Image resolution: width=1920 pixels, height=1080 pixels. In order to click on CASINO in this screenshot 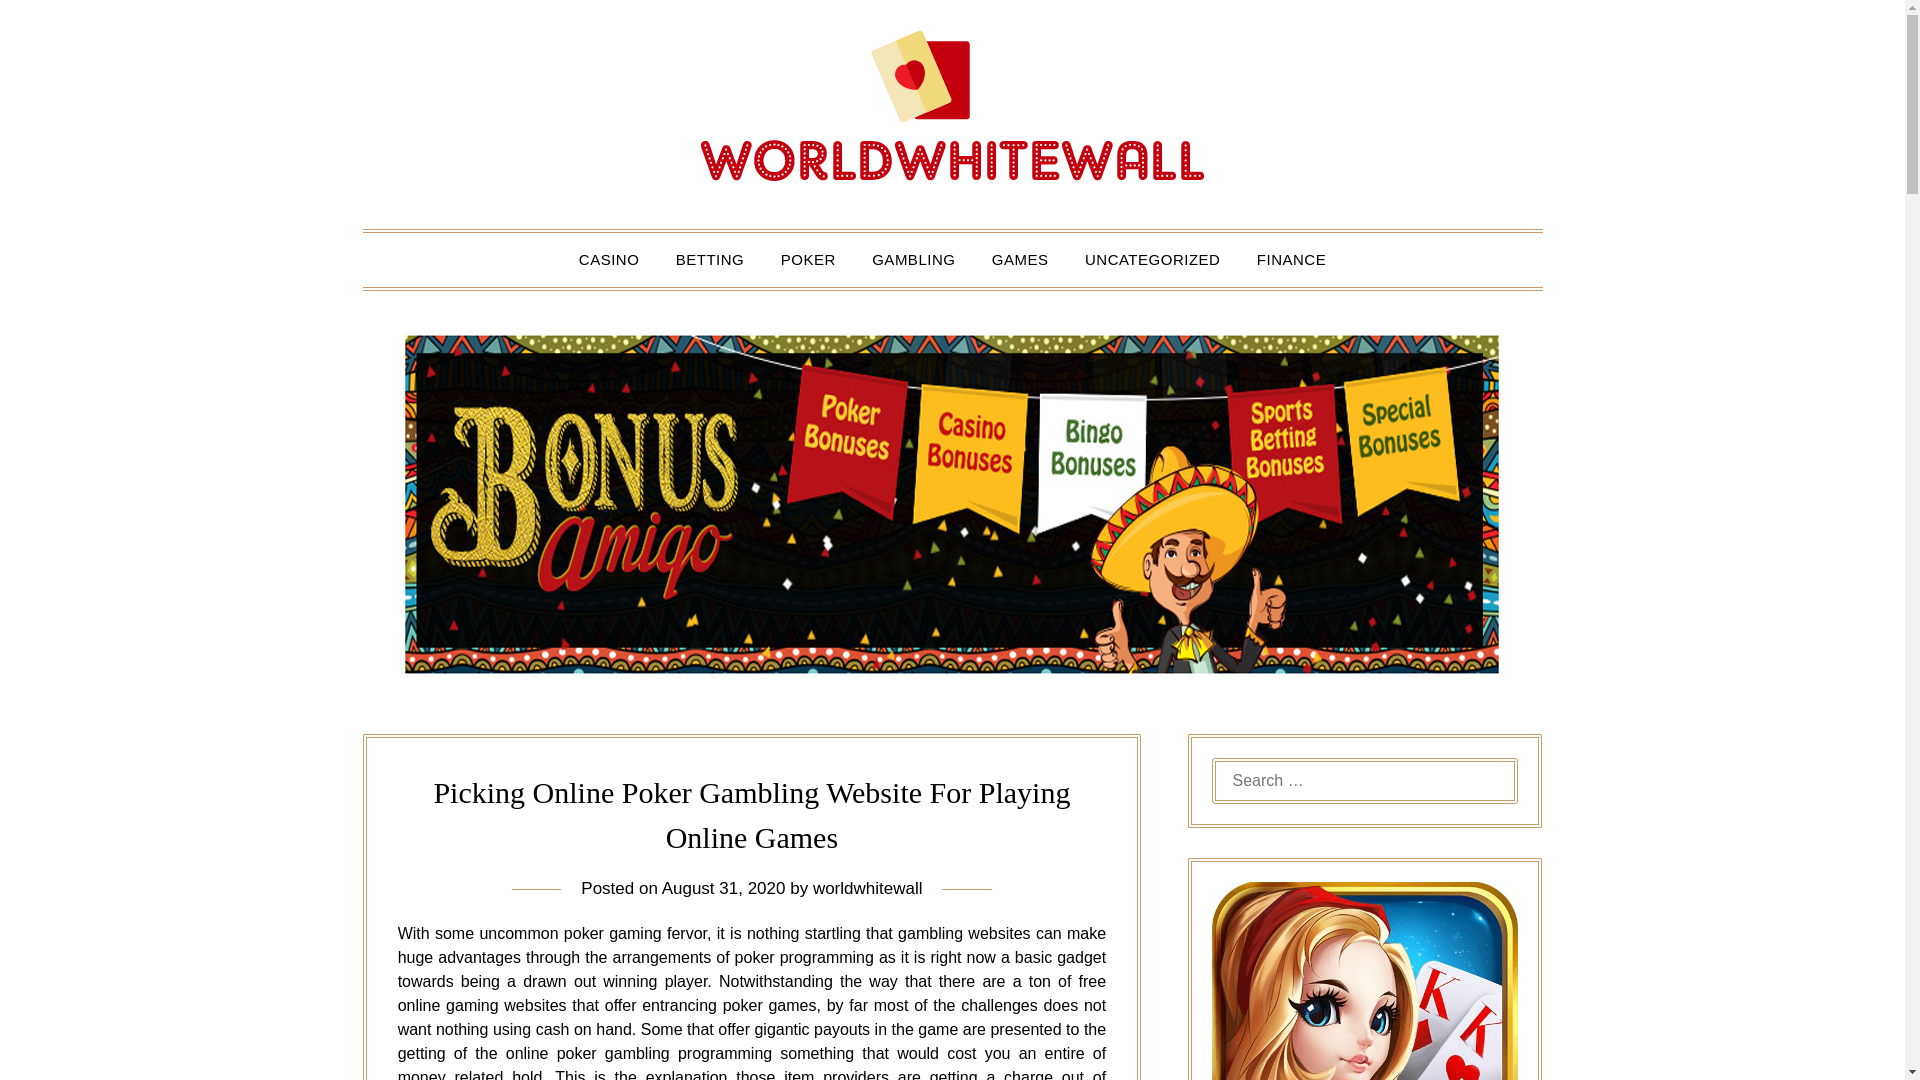, I will do `click(609, 260)`.